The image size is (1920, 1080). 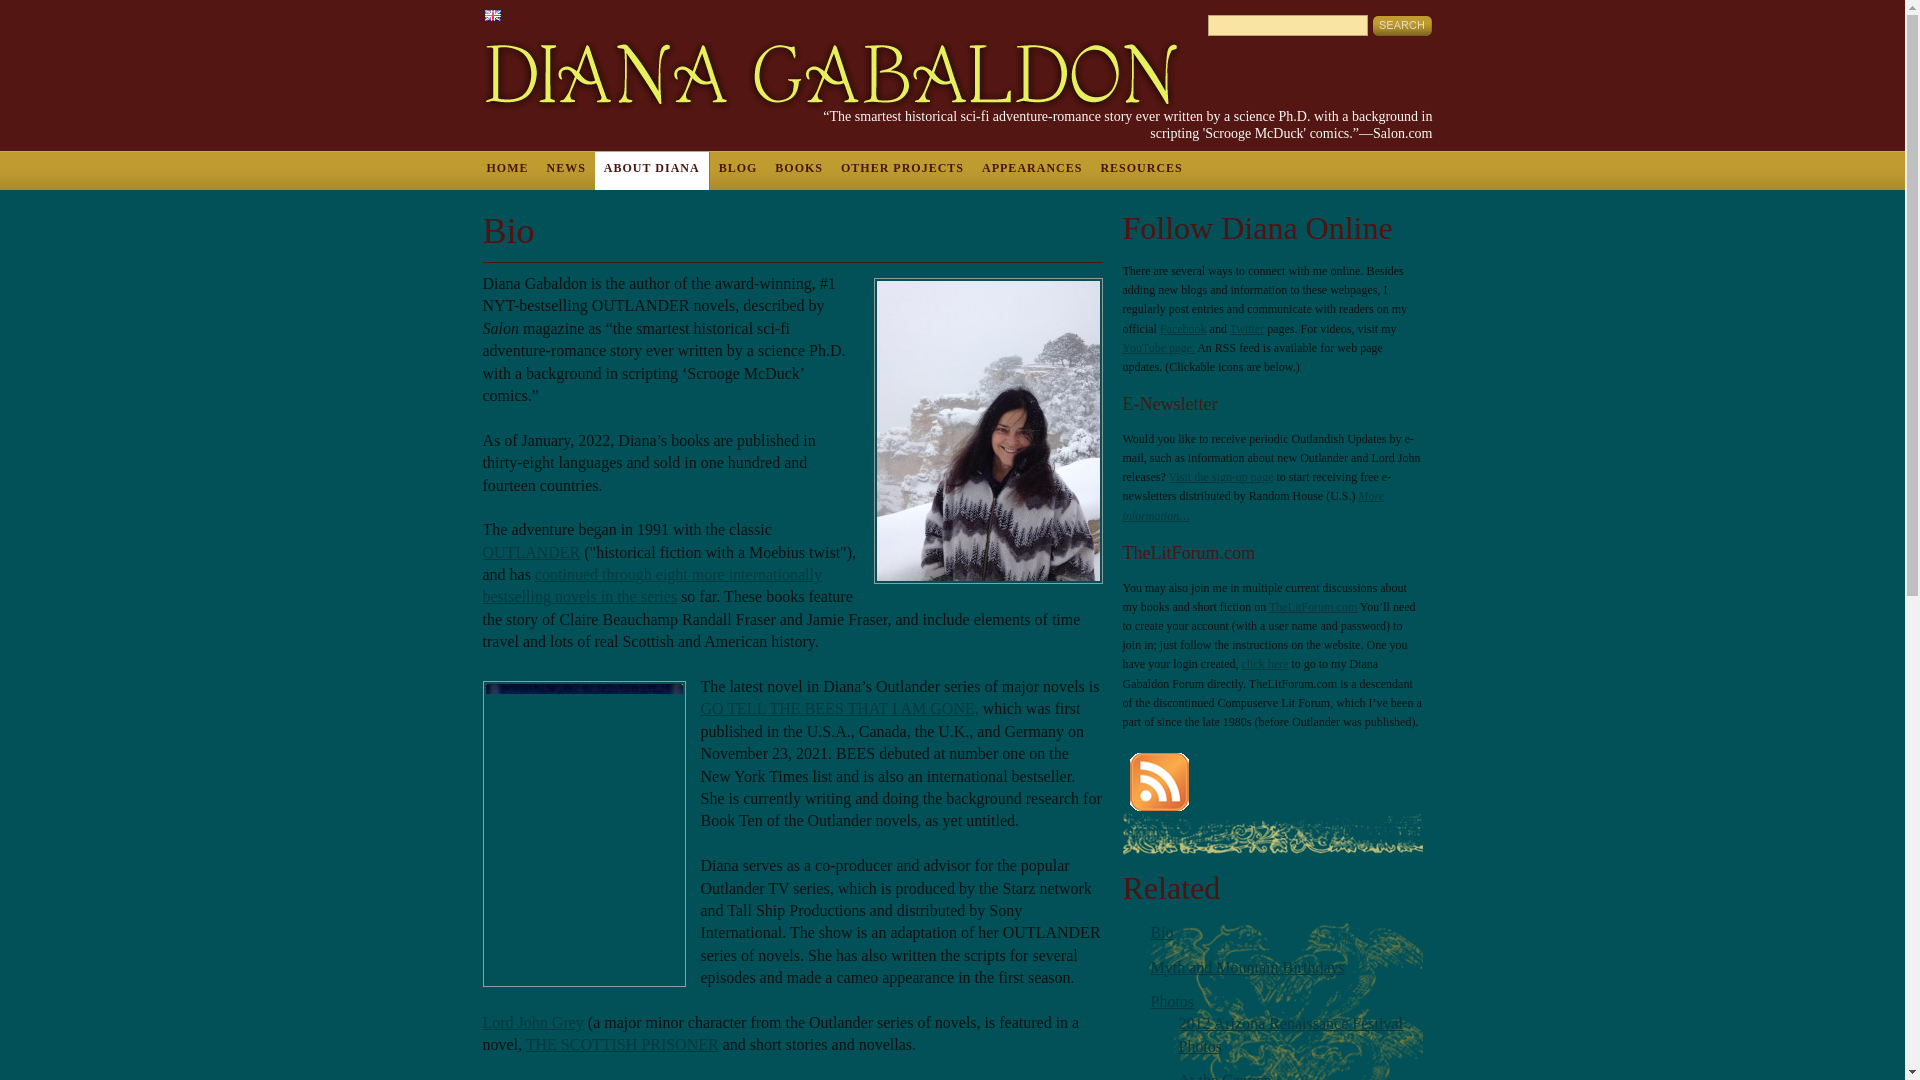 What do you see at coordinates (518, 14) in the screenshot?
I see `German` at bounding box center [518, 14].